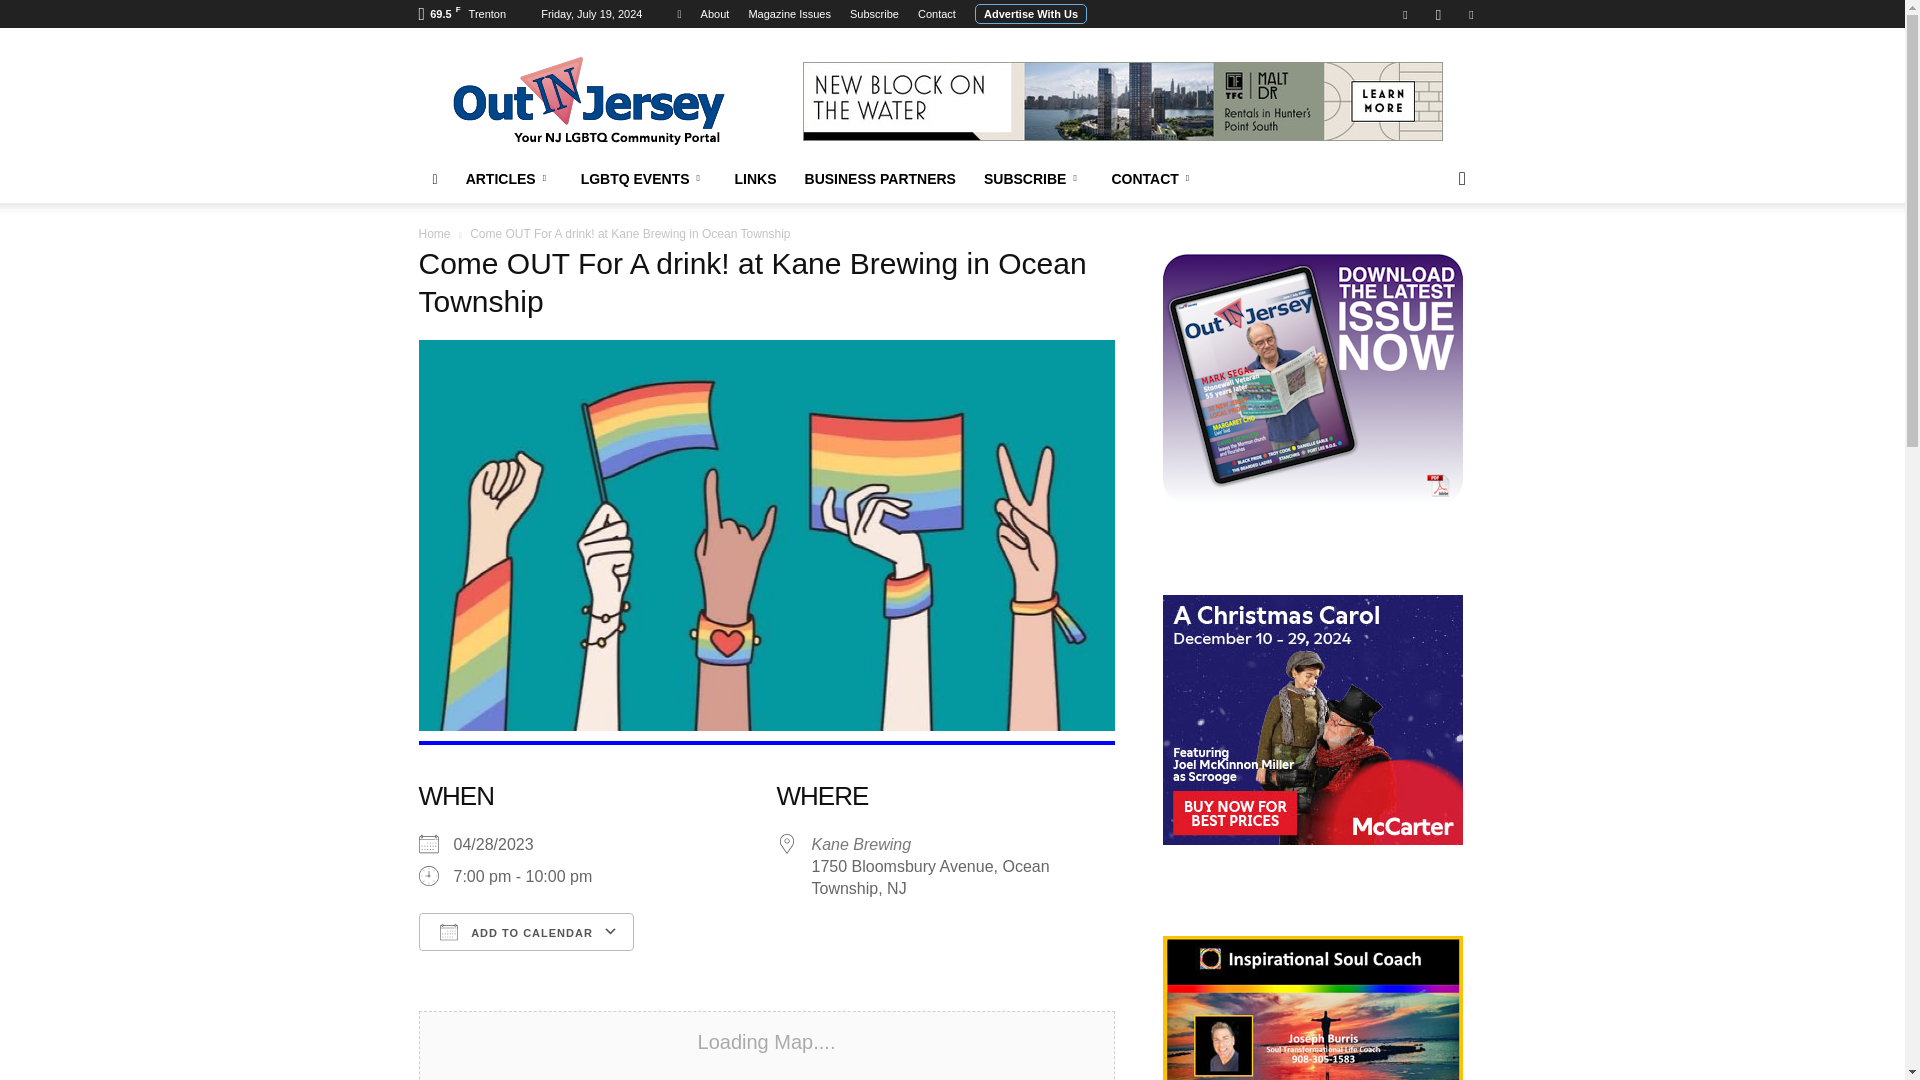  Describe the element at coordinates (936, 14) in the screenshot. I see `Contact` at that location.